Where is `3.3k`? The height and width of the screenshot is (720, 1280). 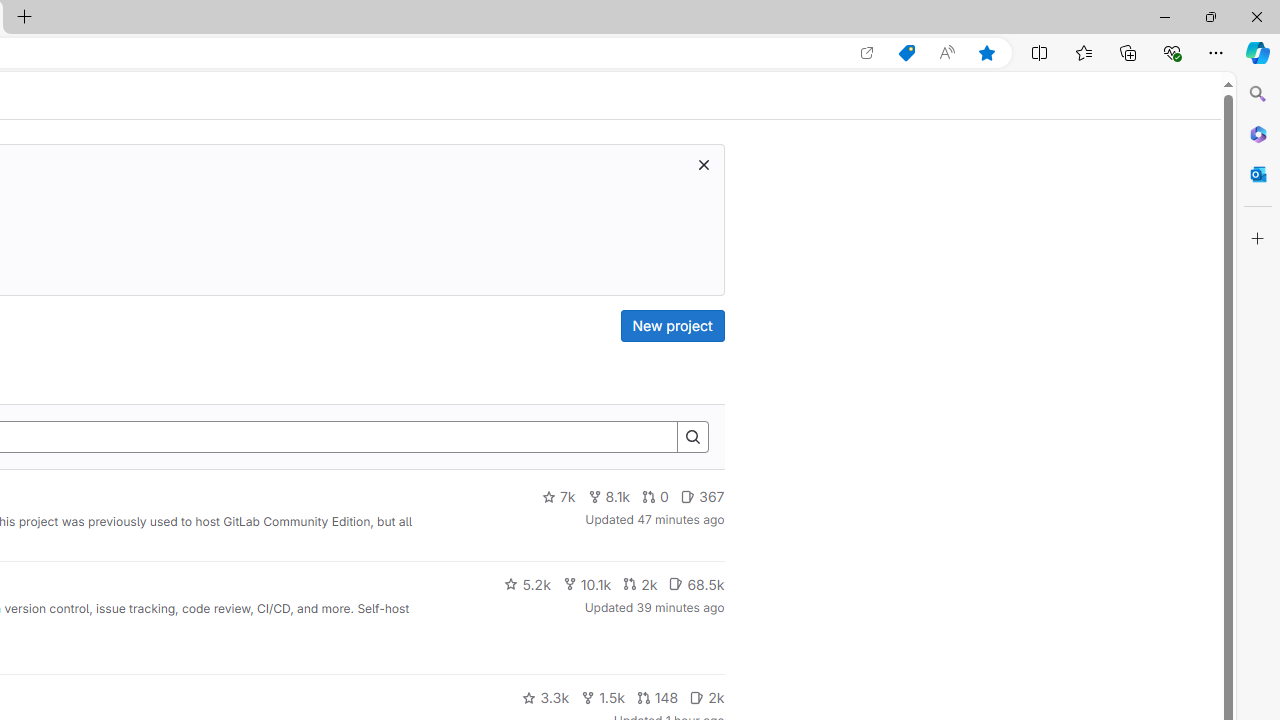
3.3k is located at coordinates (546, 698).